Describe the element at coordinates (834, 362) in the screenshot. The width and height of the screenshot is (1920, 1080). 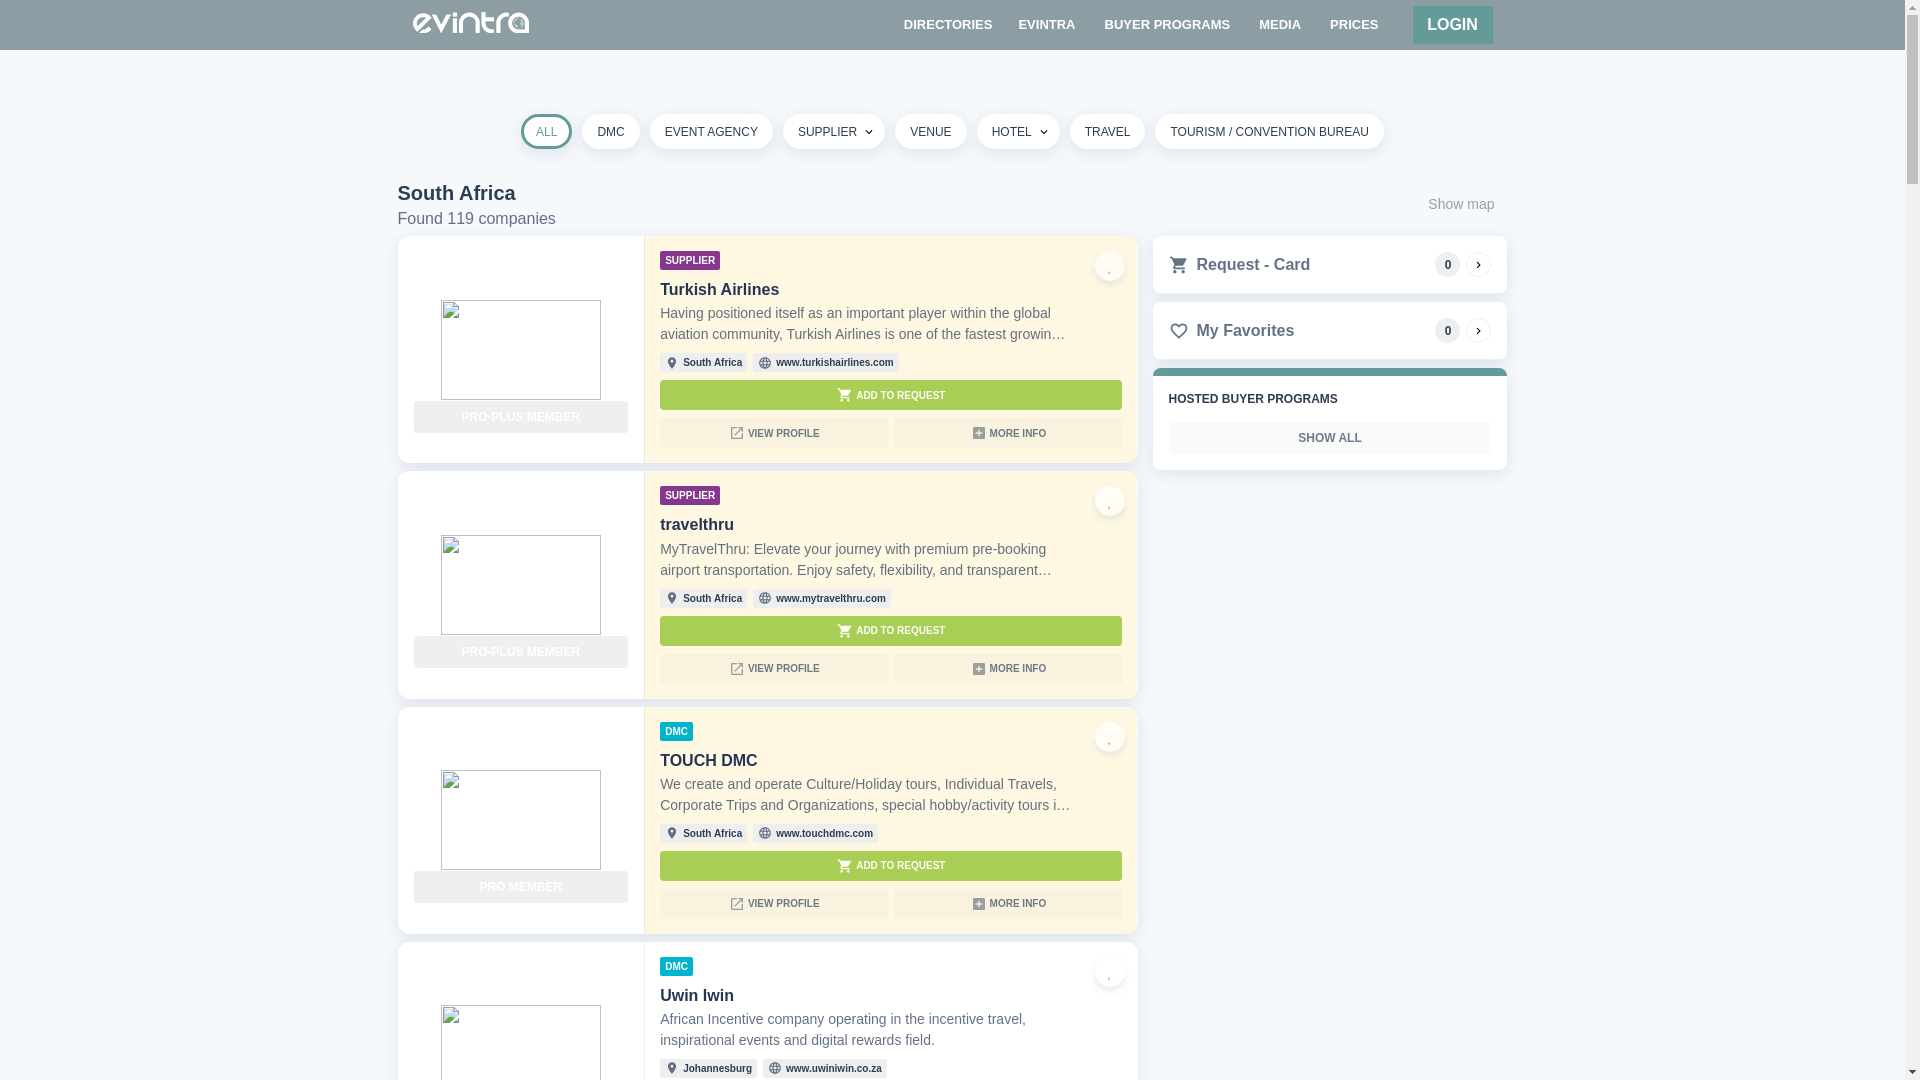
I see `www.turkishairlines.com` at that location.